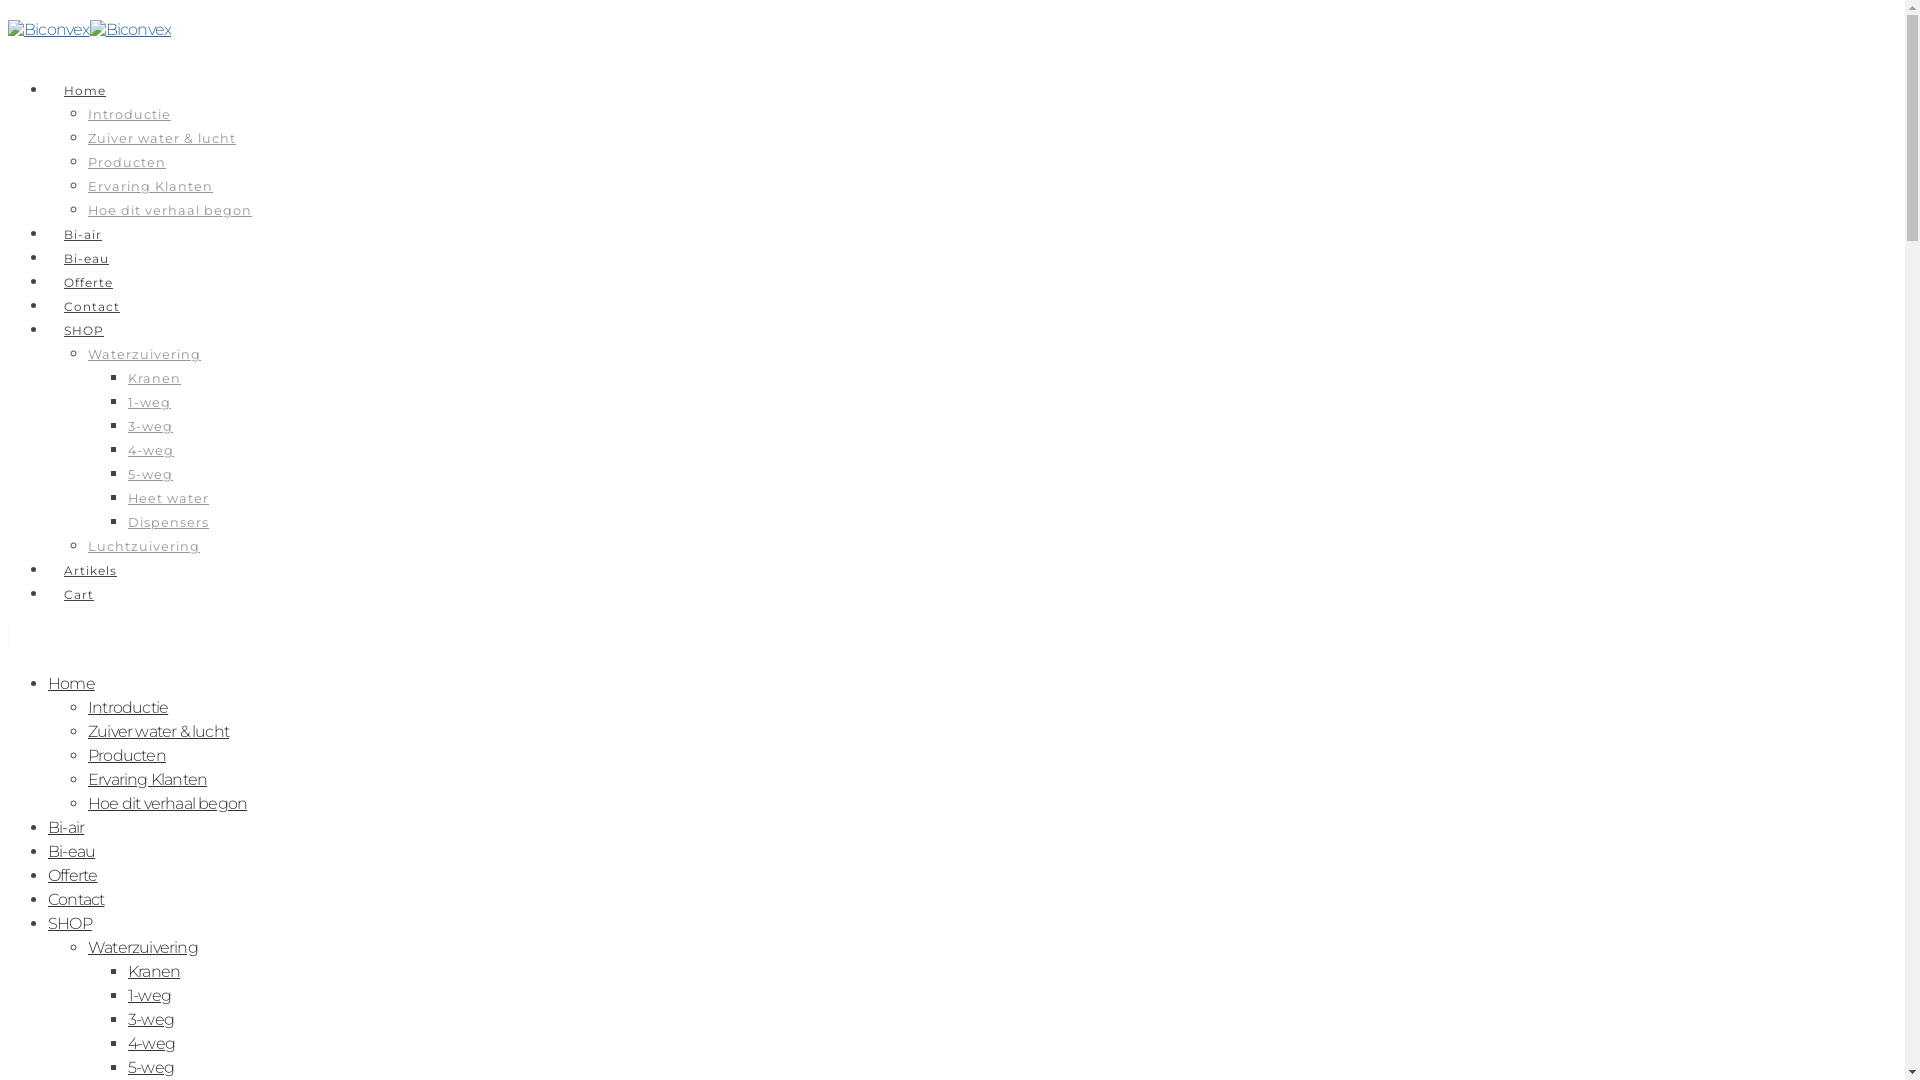 This screenshot has height=1080, width=1920. What do you see at coordinates (148, 779) in the screenshot?
I see `Ervaring Klanten` at bounding box center [148, 779].